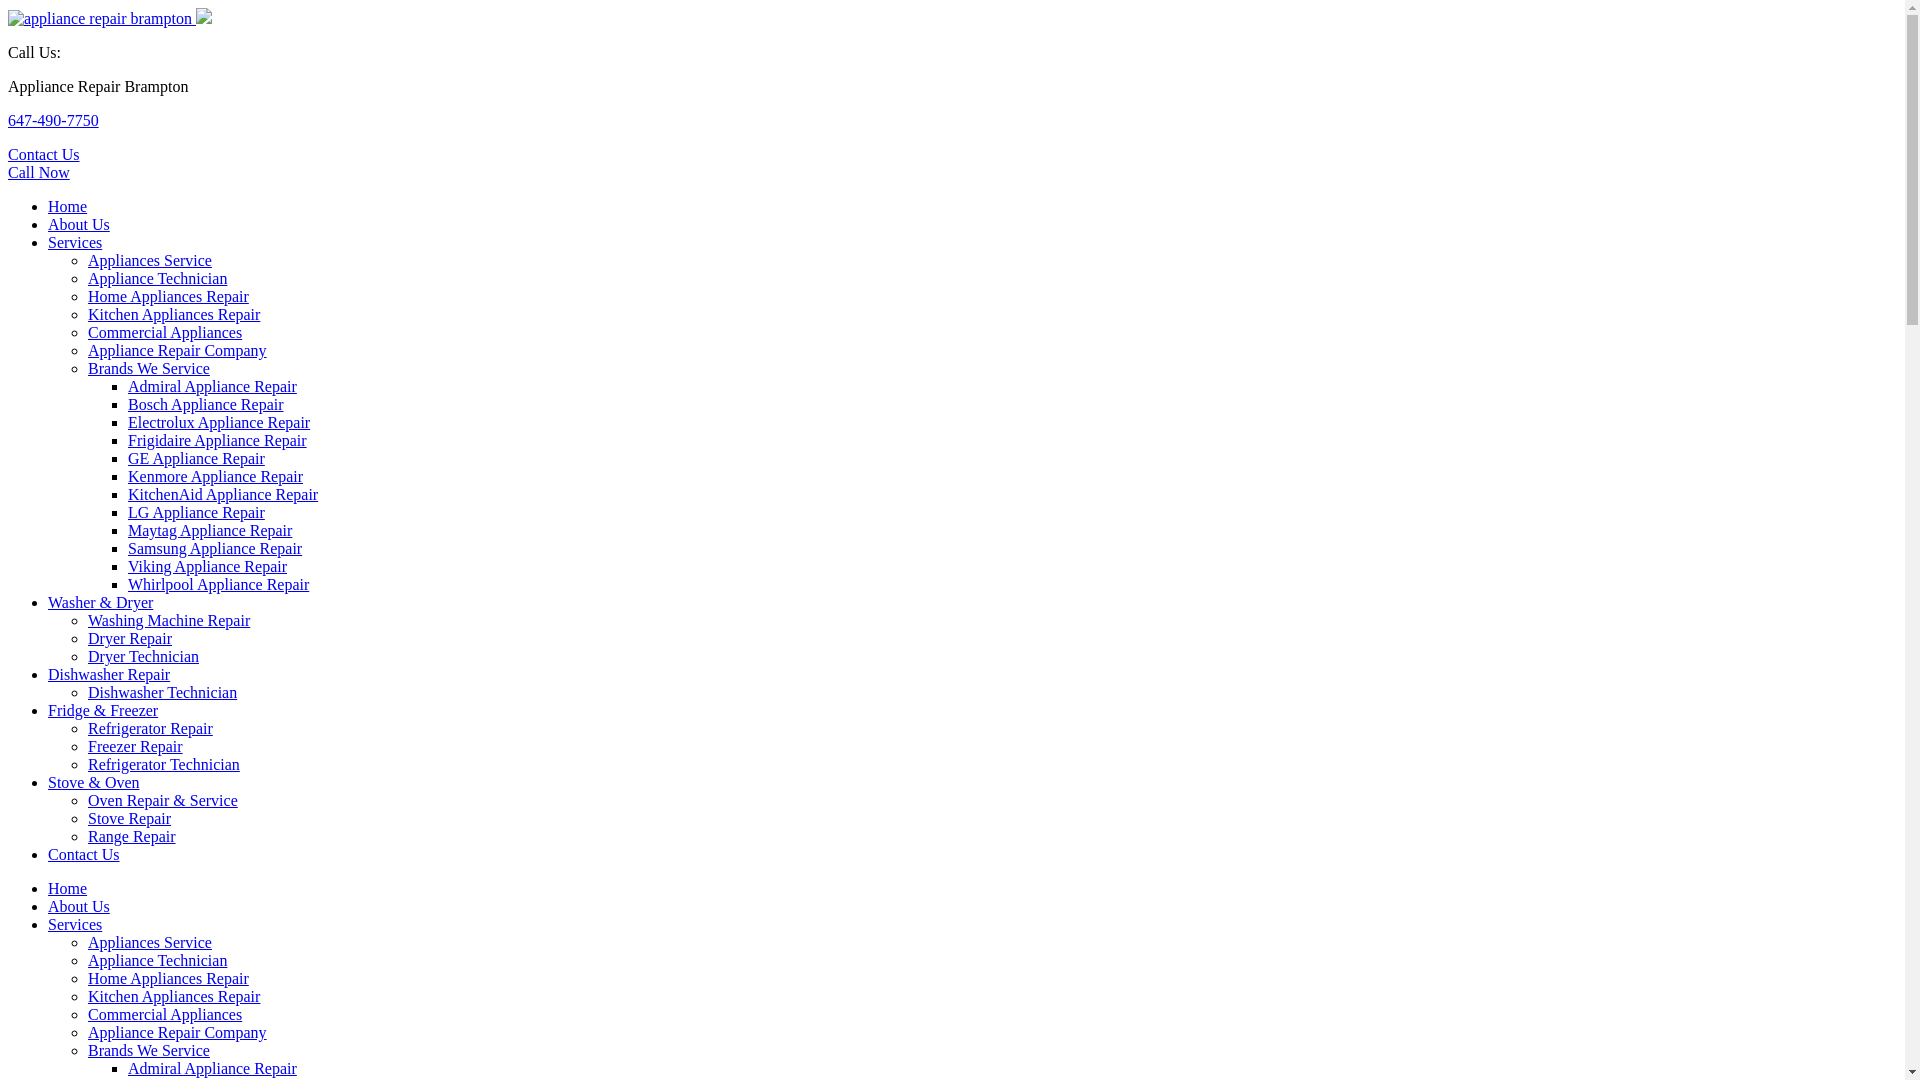  I want to click on Fridge & Freezer, so click(103, 710).